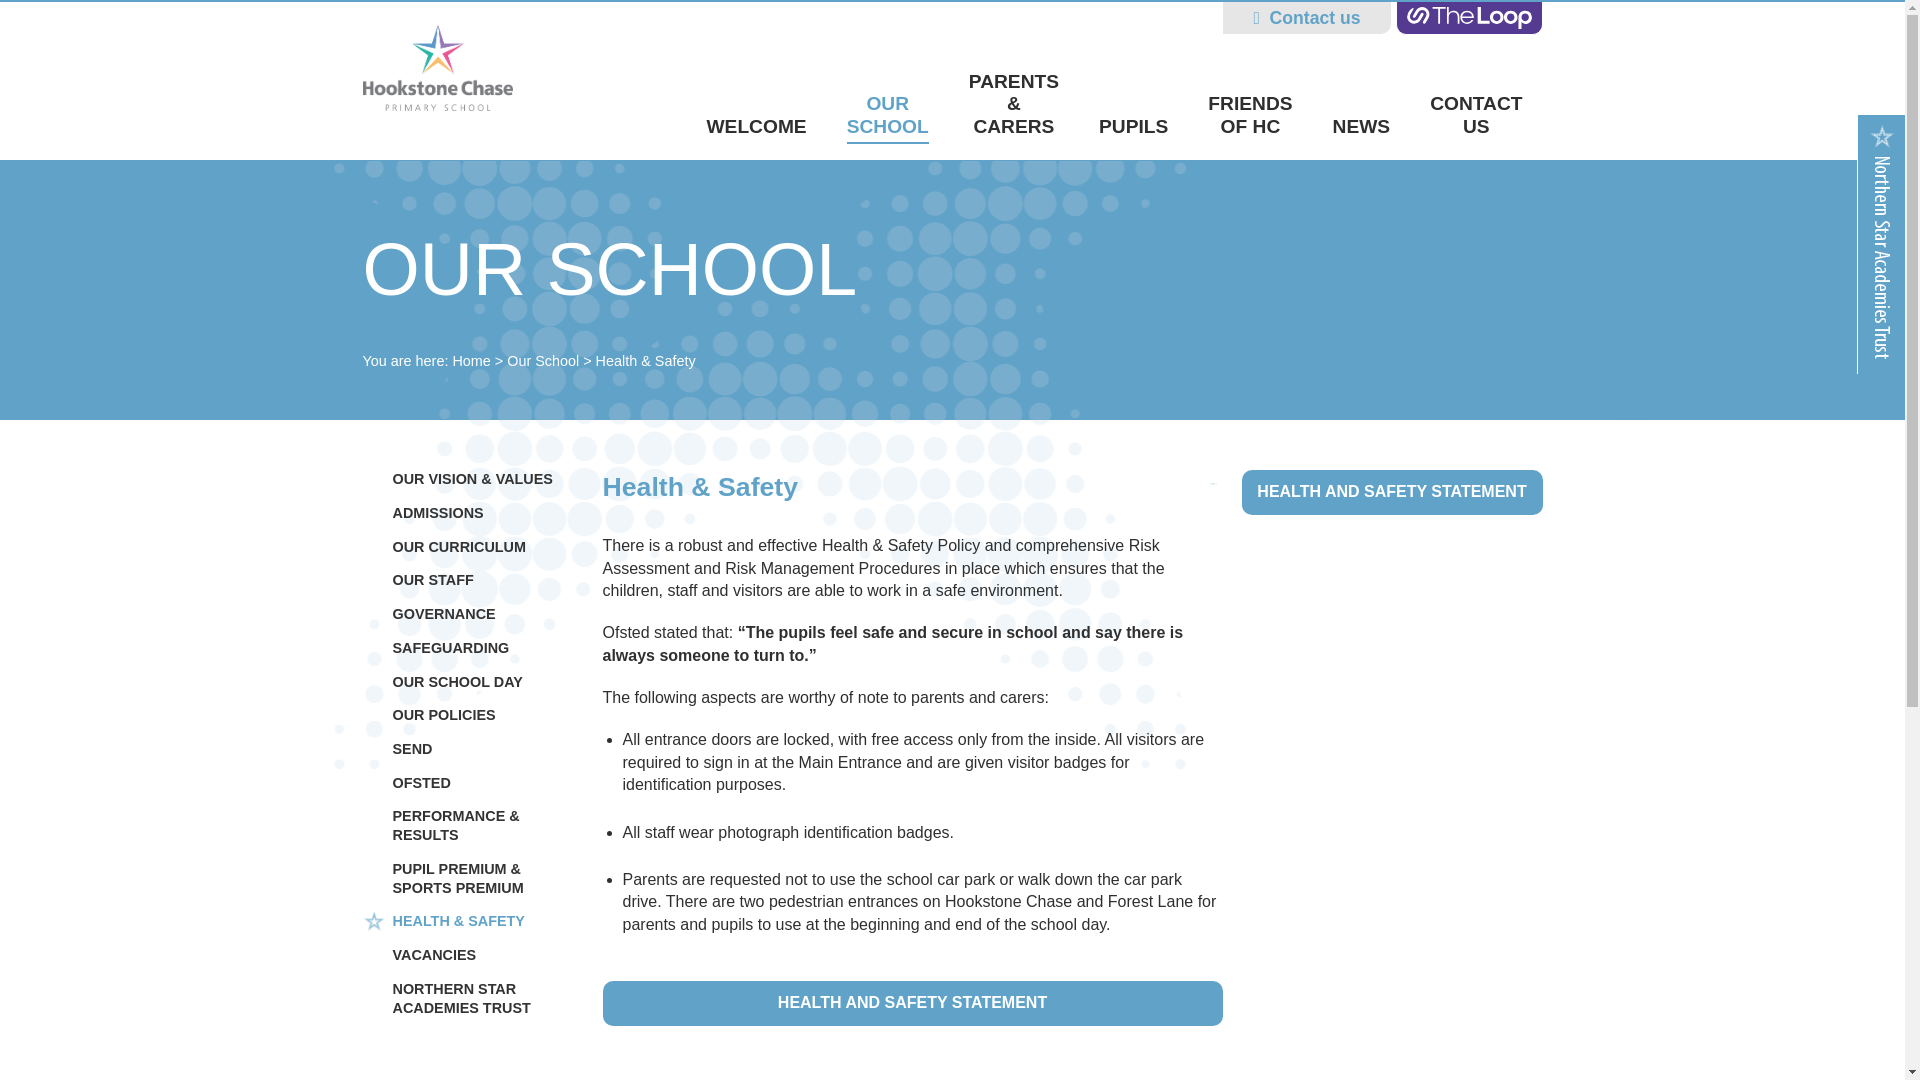  Describe the element at coordinates (888, 118) in the screenshot. I see `OUR SCHOOL` at that location.